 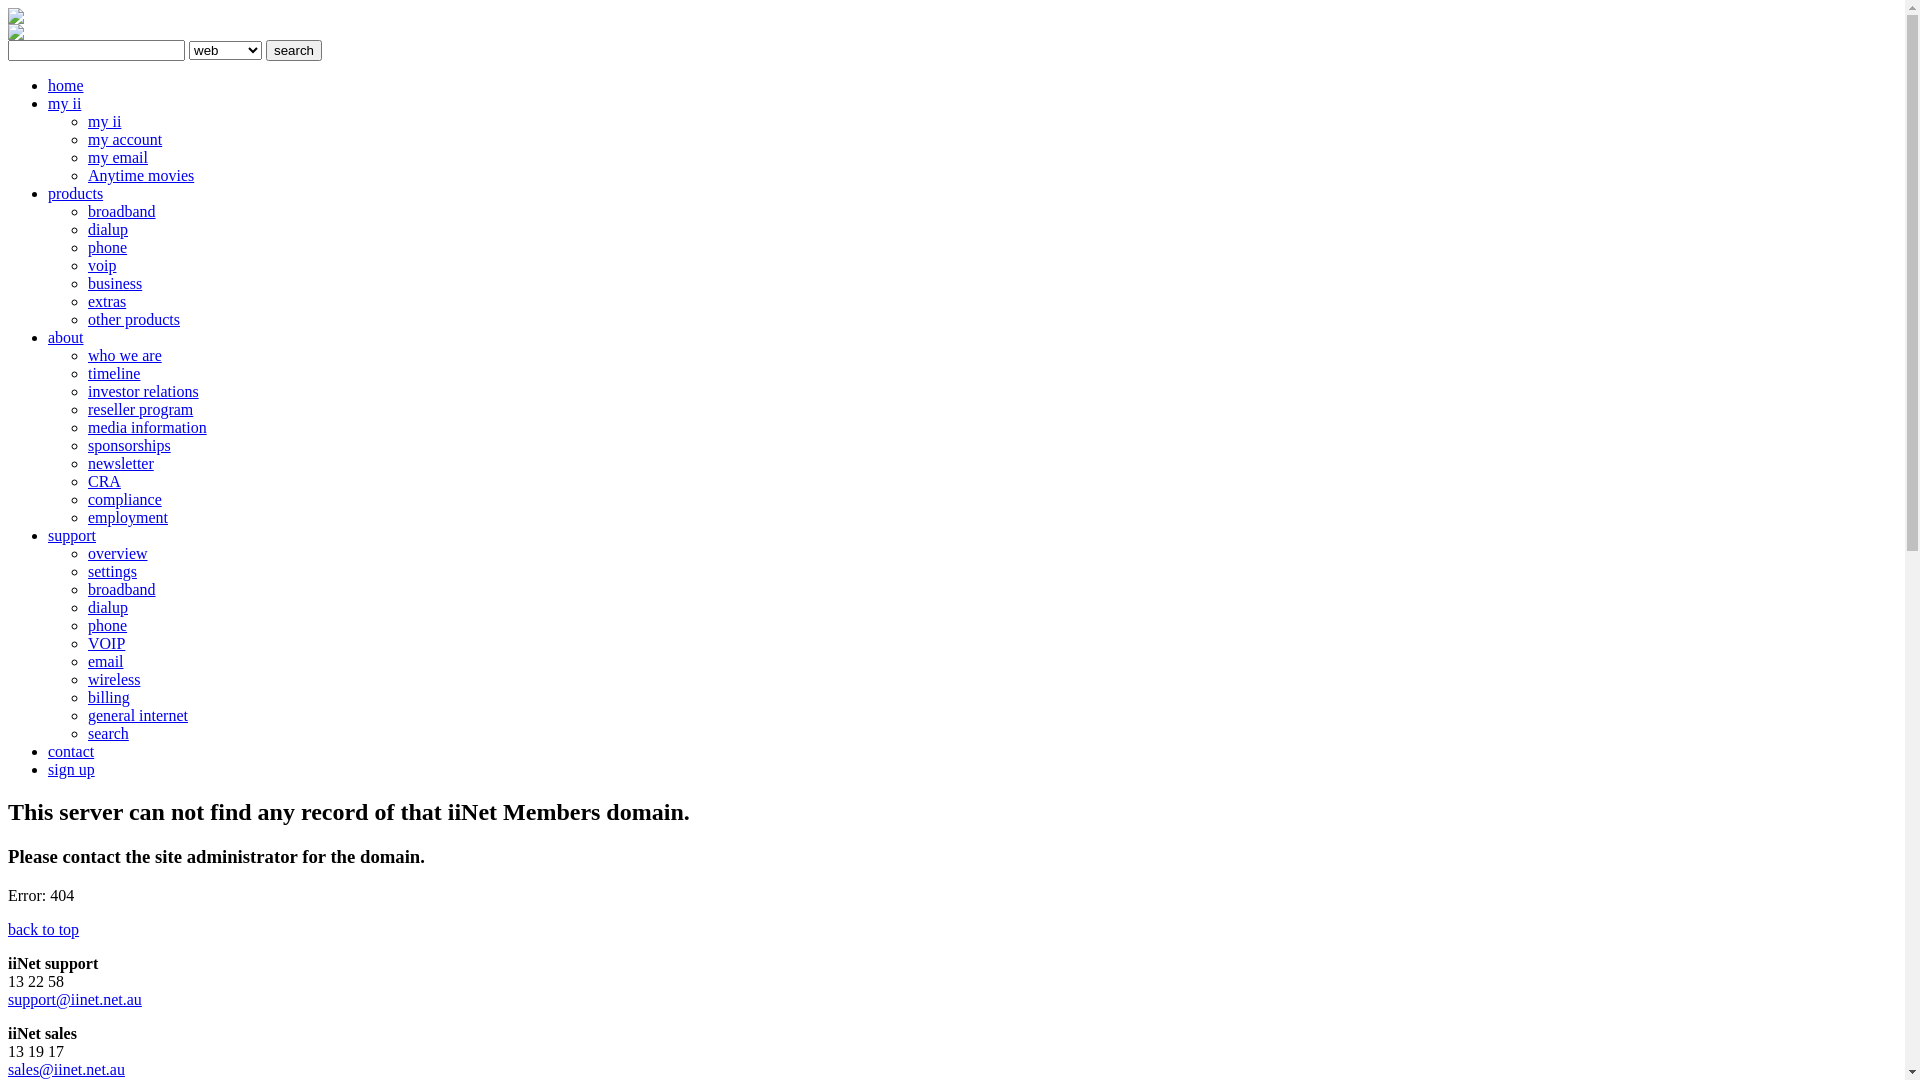 I want to click on phone, so click(x=108, y=248).